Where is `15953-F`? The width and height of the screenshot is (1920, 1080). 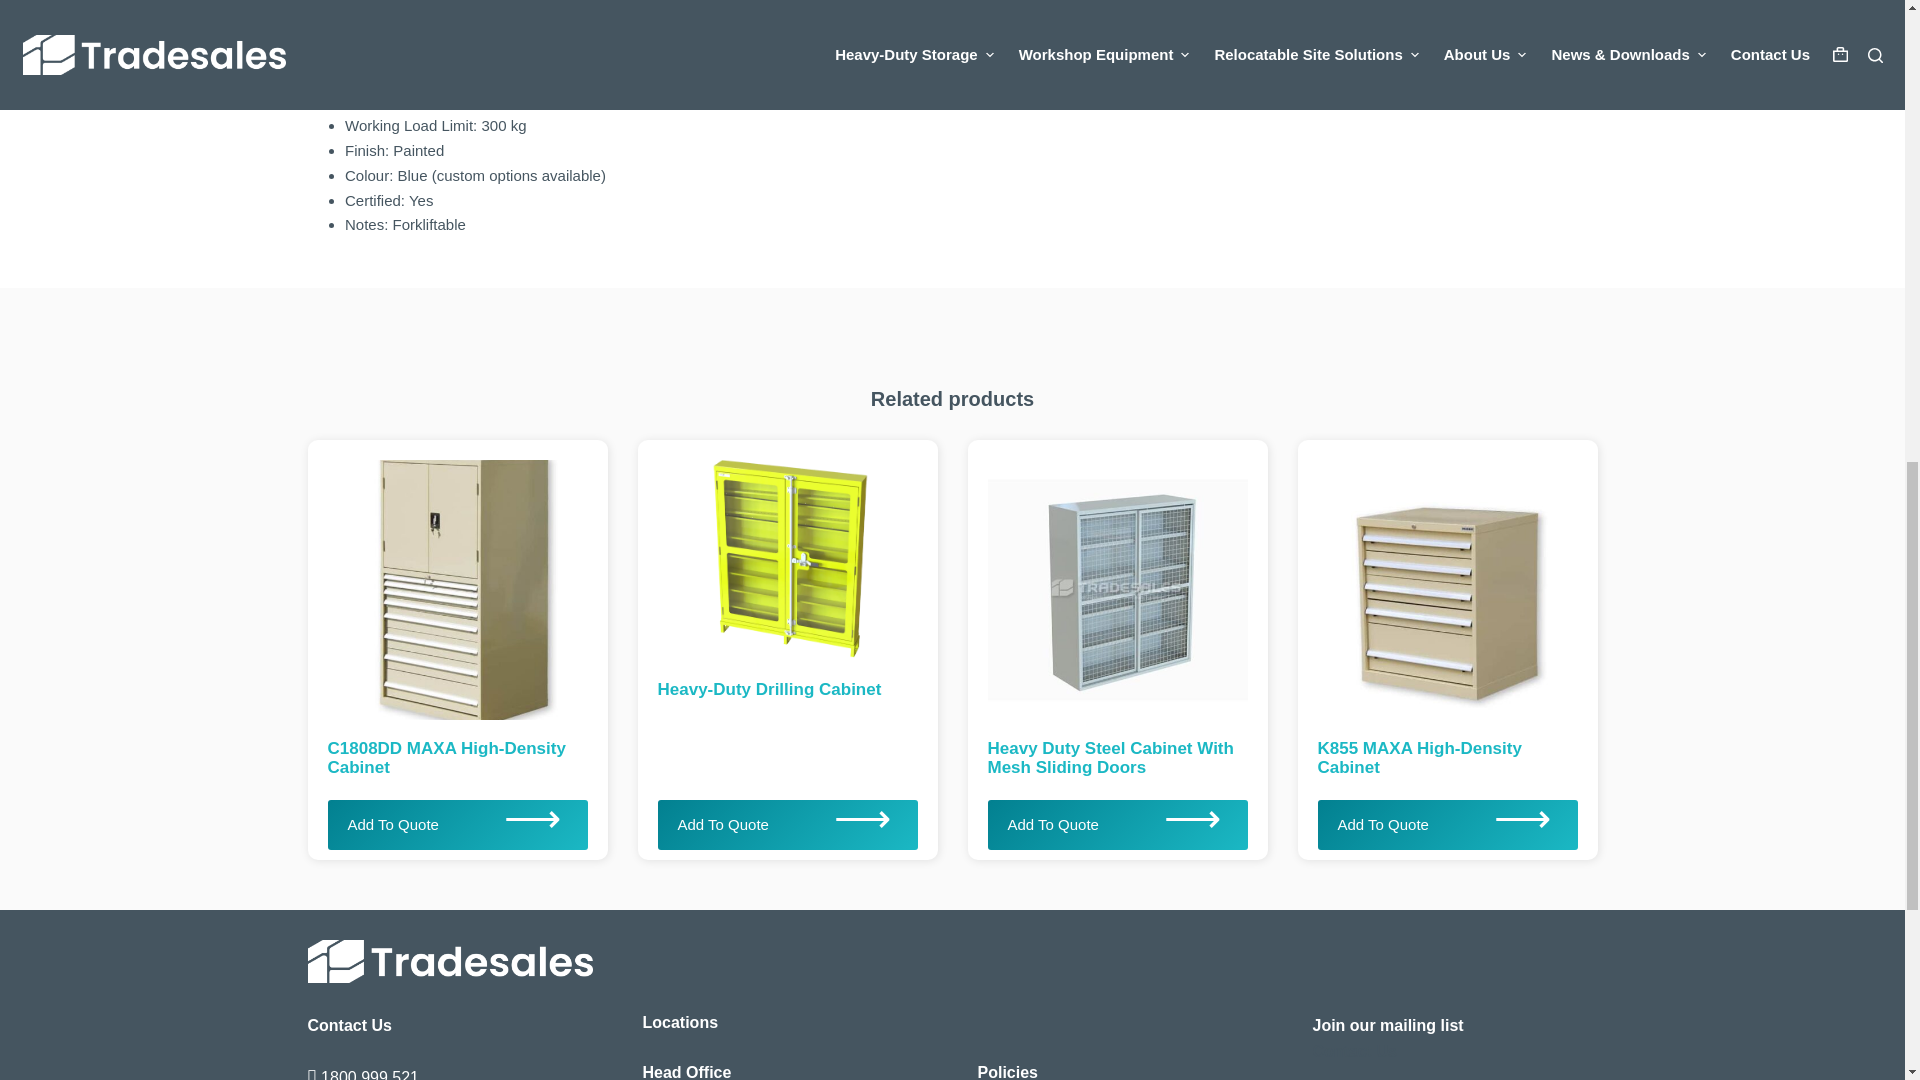 15953-F is located at coordinates (774, 550).